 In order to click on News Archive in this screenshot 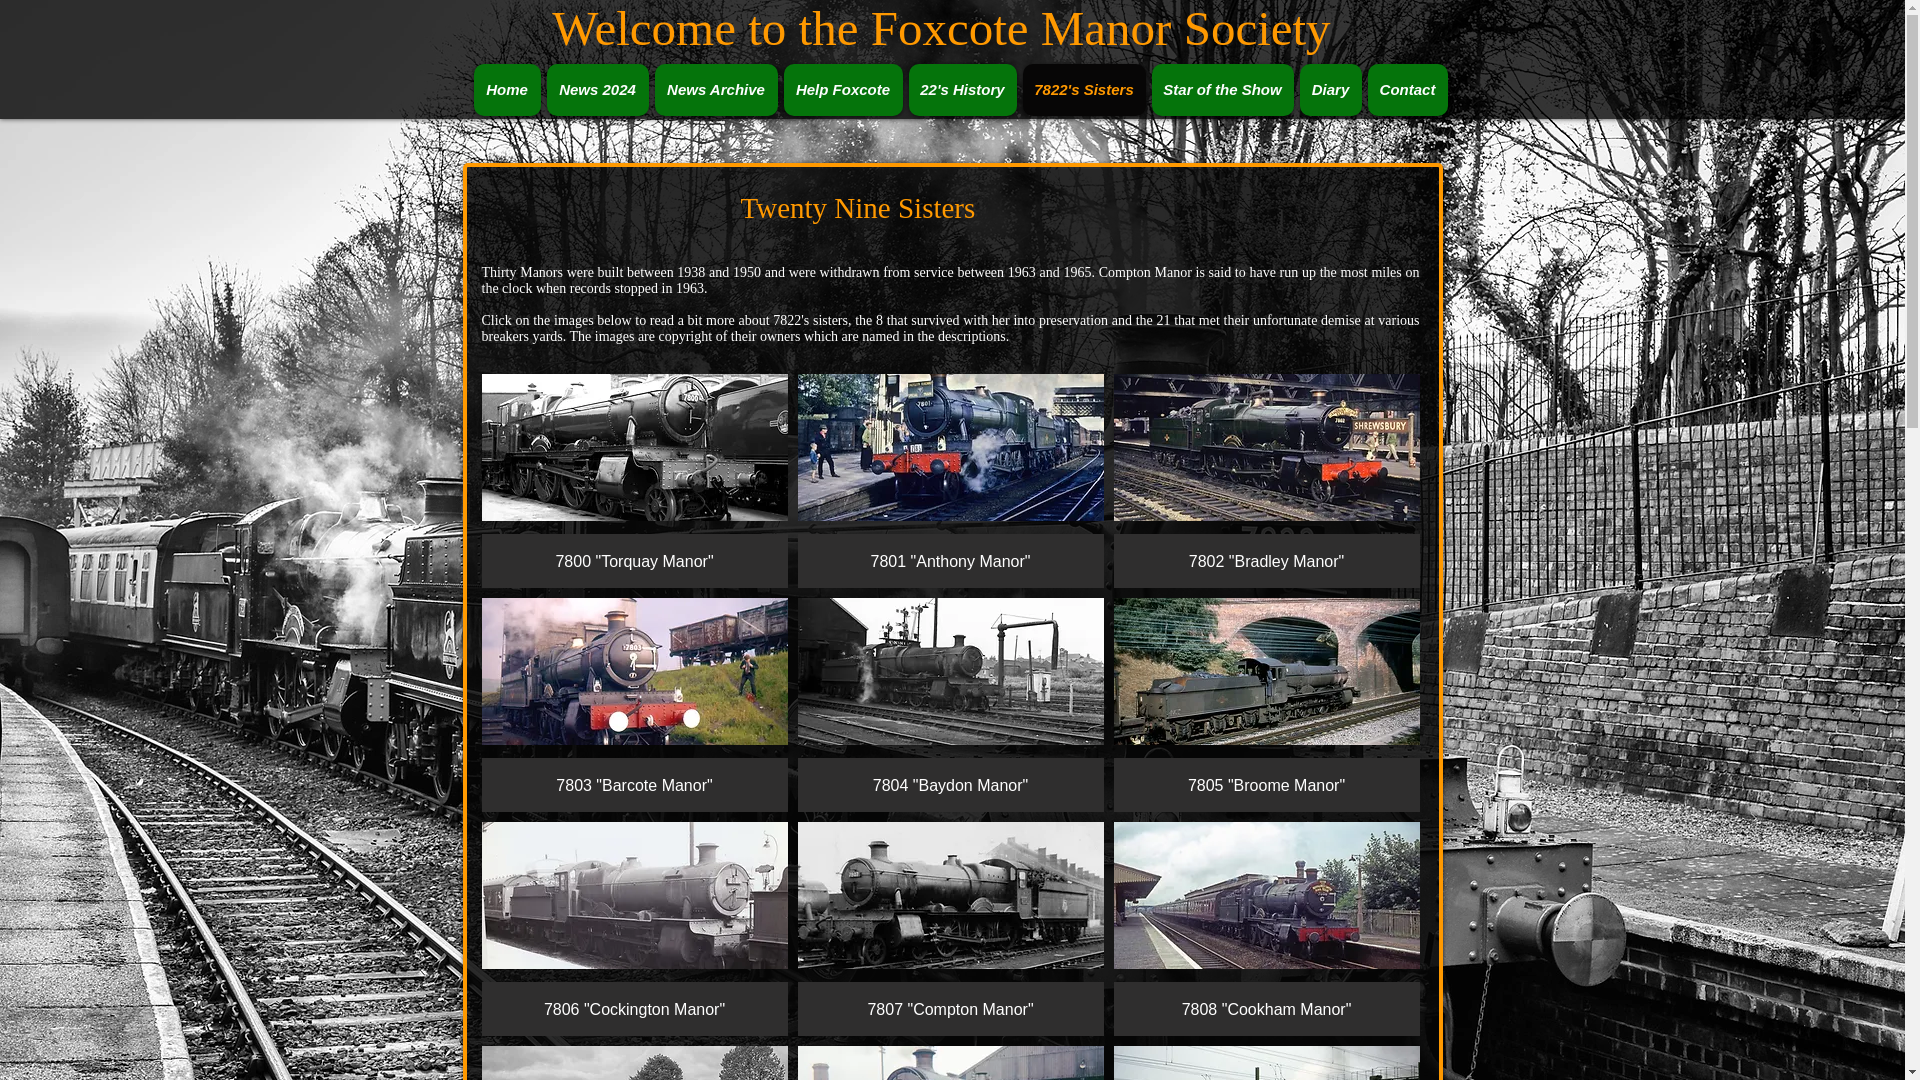, I will do `click(716, 89)`.